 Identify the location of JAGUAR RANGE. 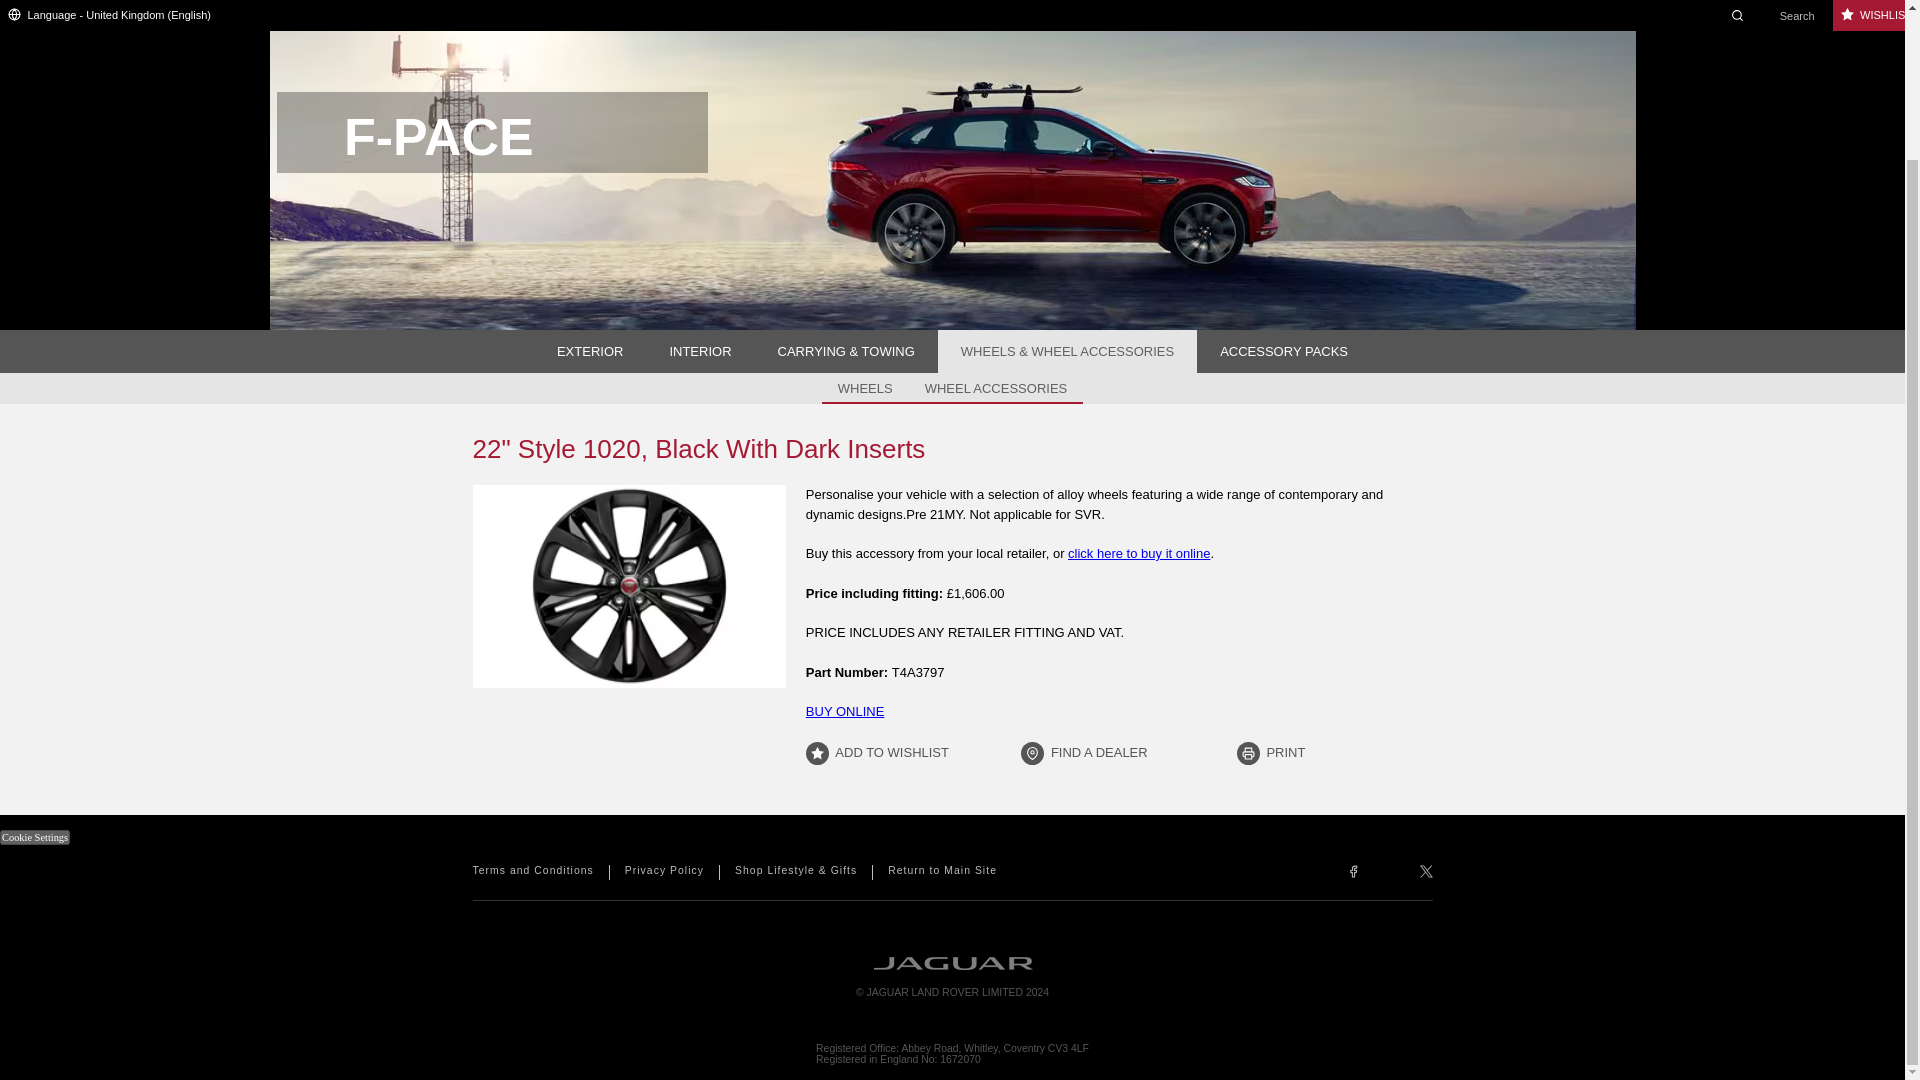
(854, 4).